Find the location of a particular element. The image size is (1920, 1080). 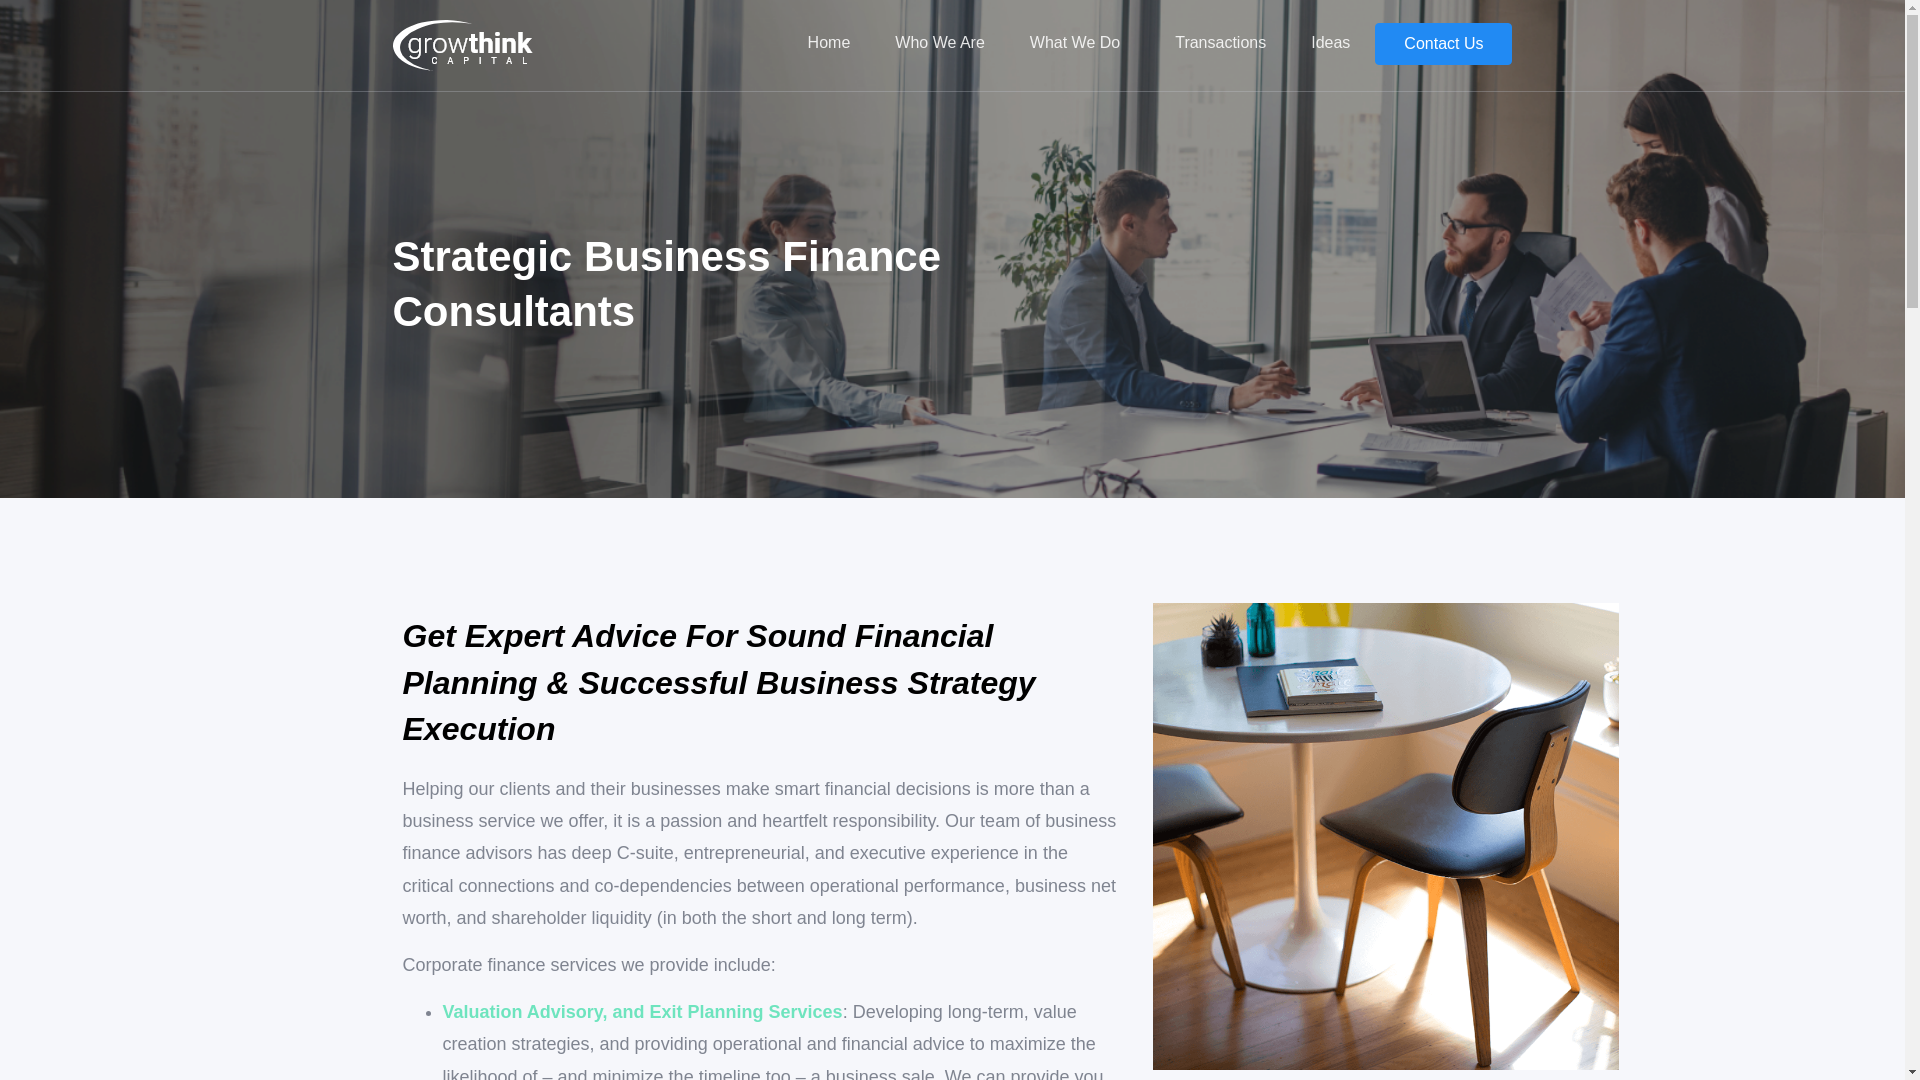

Who We Are is located at coordinates (939, 42).